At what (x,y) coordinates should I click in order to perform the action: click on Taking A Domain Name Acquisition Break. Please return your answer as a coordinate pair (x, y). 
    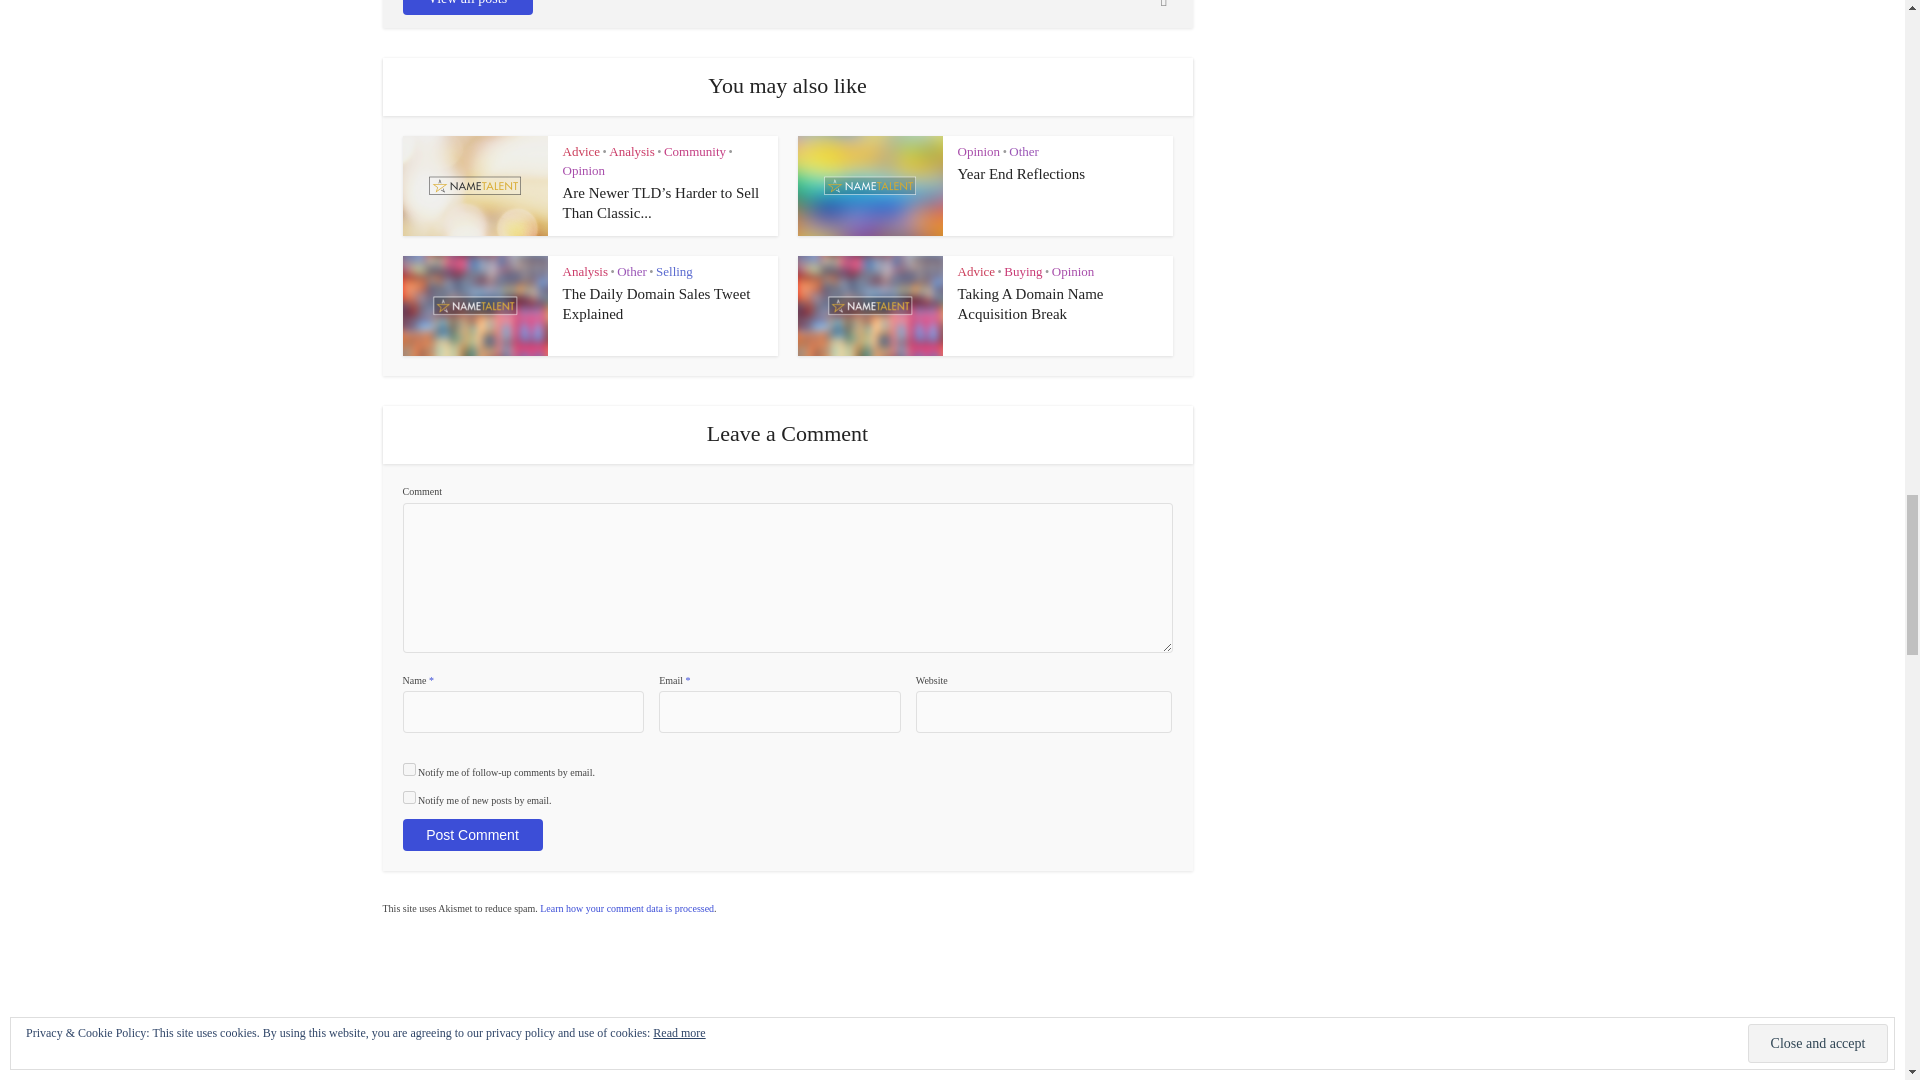
    Looking at the image, I should click on (1031, 304).